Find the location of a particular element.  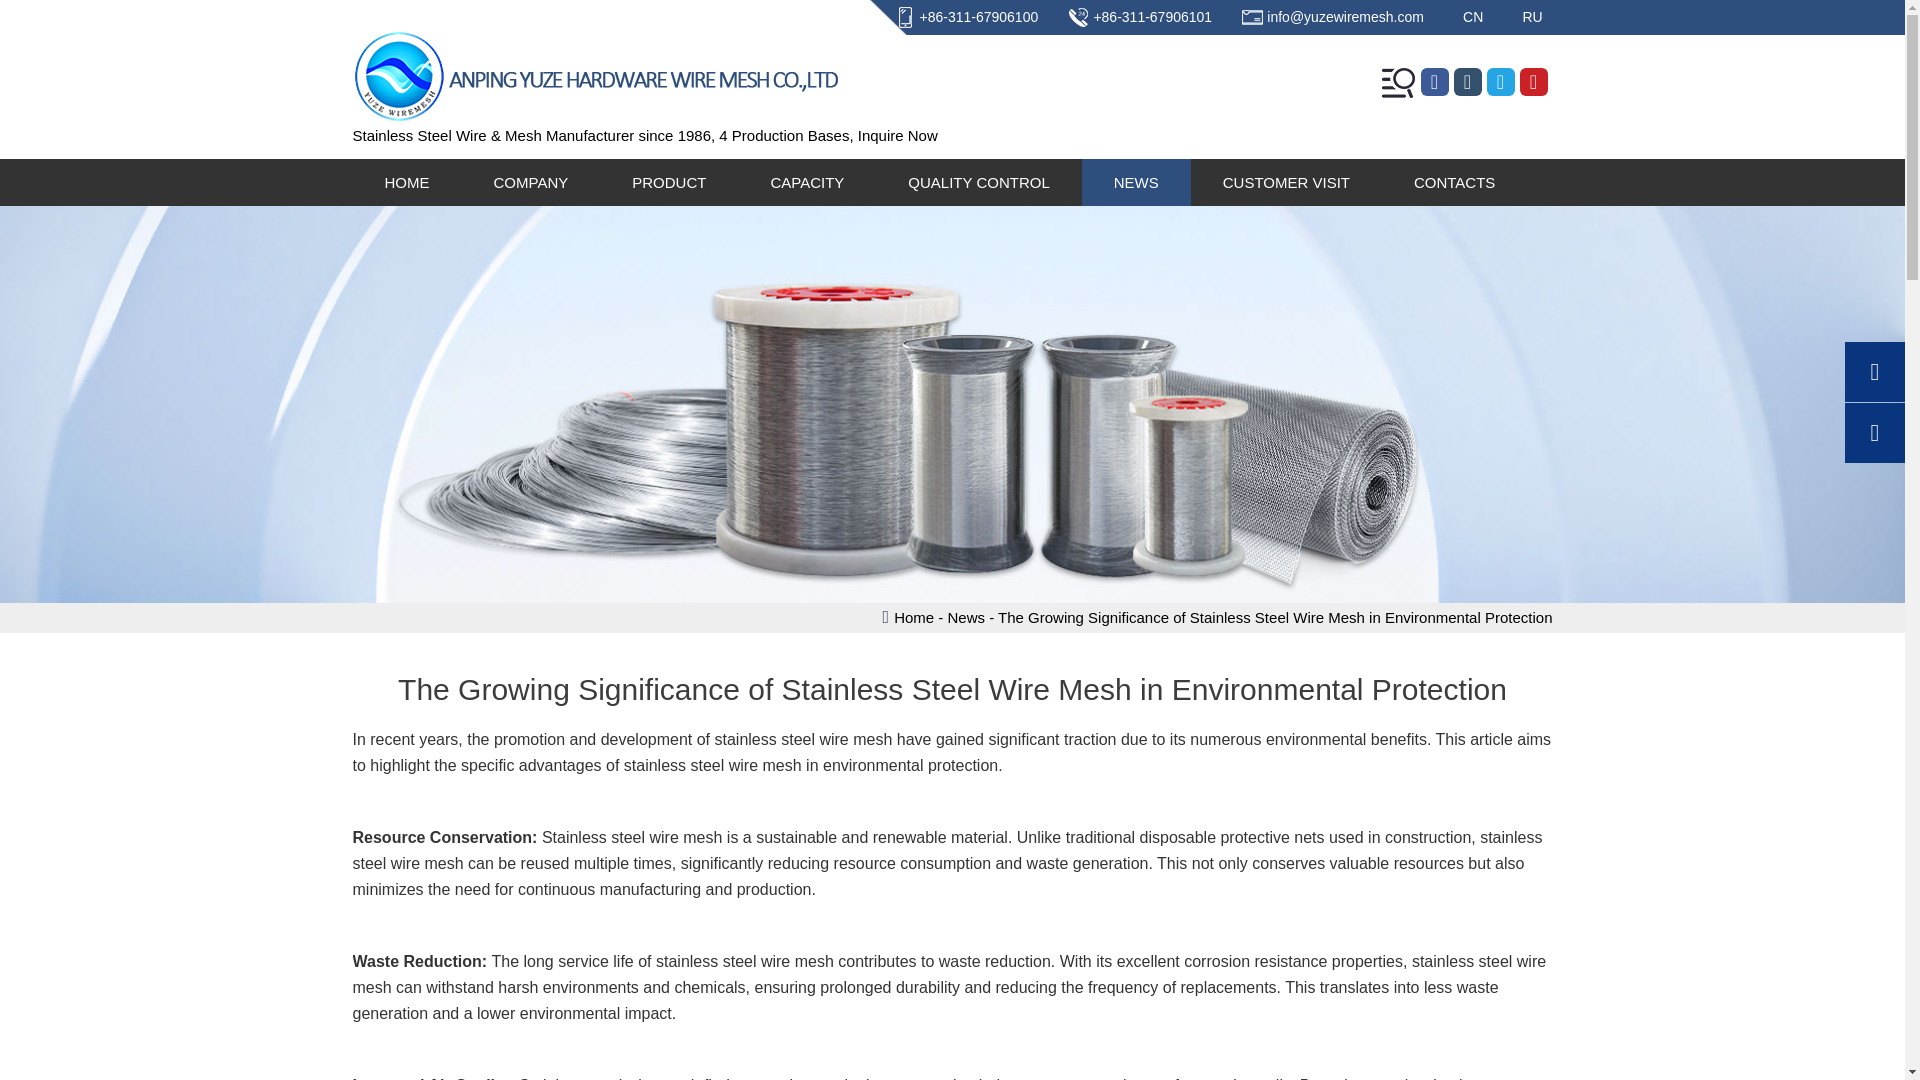

RU is located at coordinates (1532, 16).